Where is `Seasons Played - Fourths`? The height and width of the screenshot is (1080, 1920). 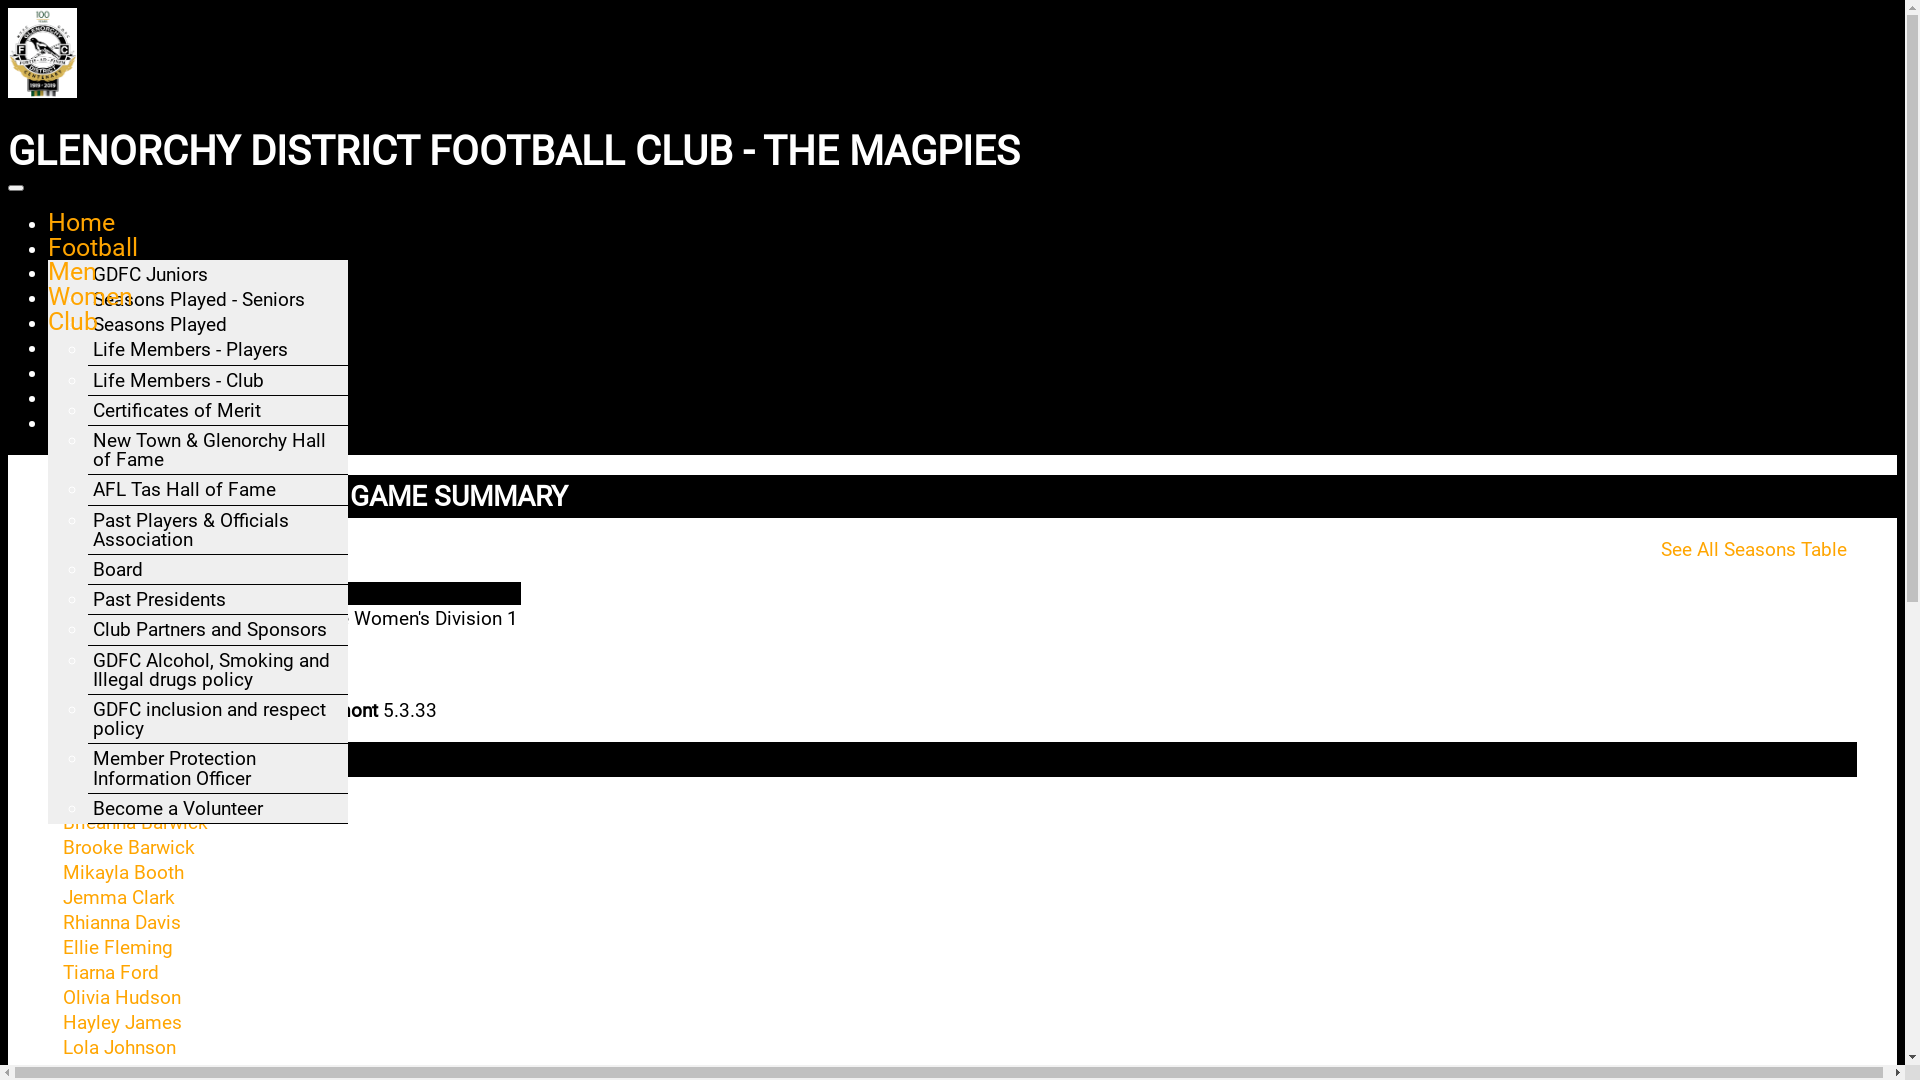 Seasons Played - Fourths is located at coordinates (200, 390).